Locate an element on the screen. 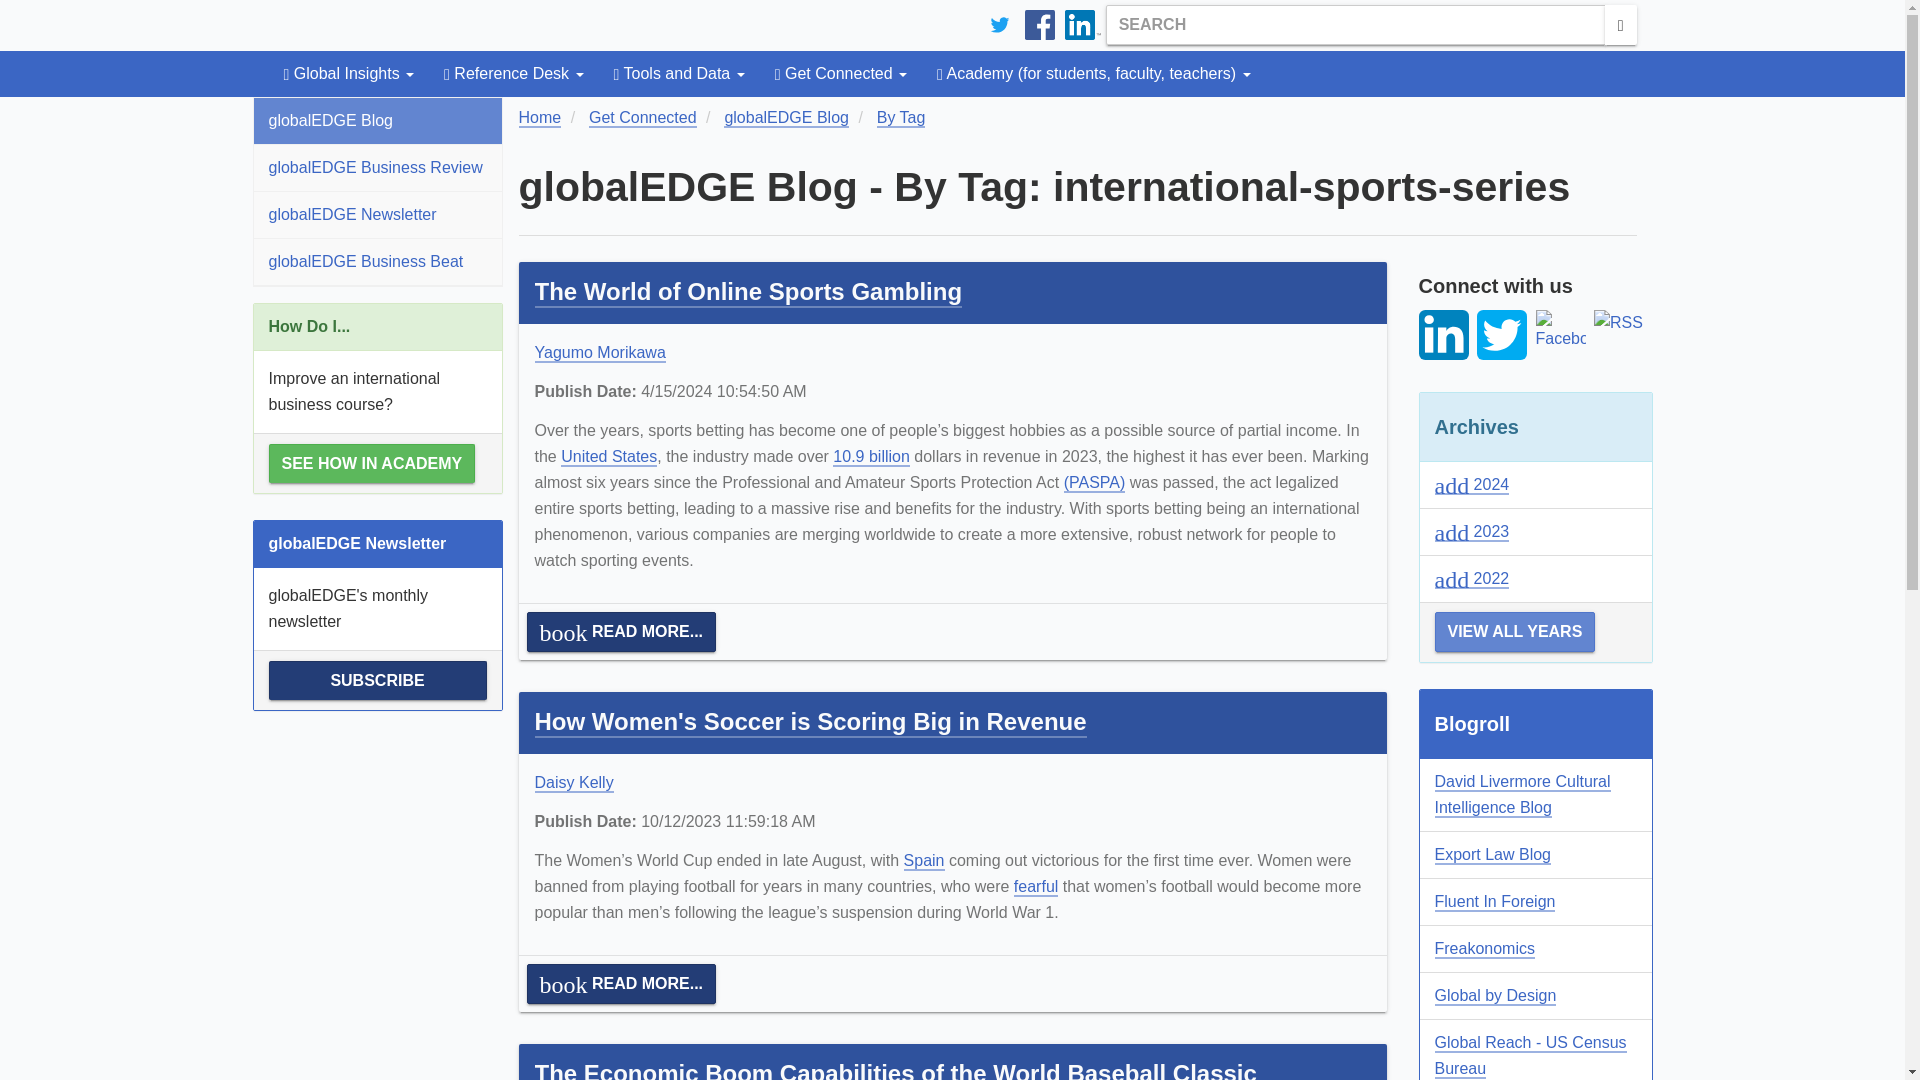 Image resolution: width=1920 pixels, height=1080 pixels. SEE HOW IN ACADEMY is located at coordinates (371, 462).